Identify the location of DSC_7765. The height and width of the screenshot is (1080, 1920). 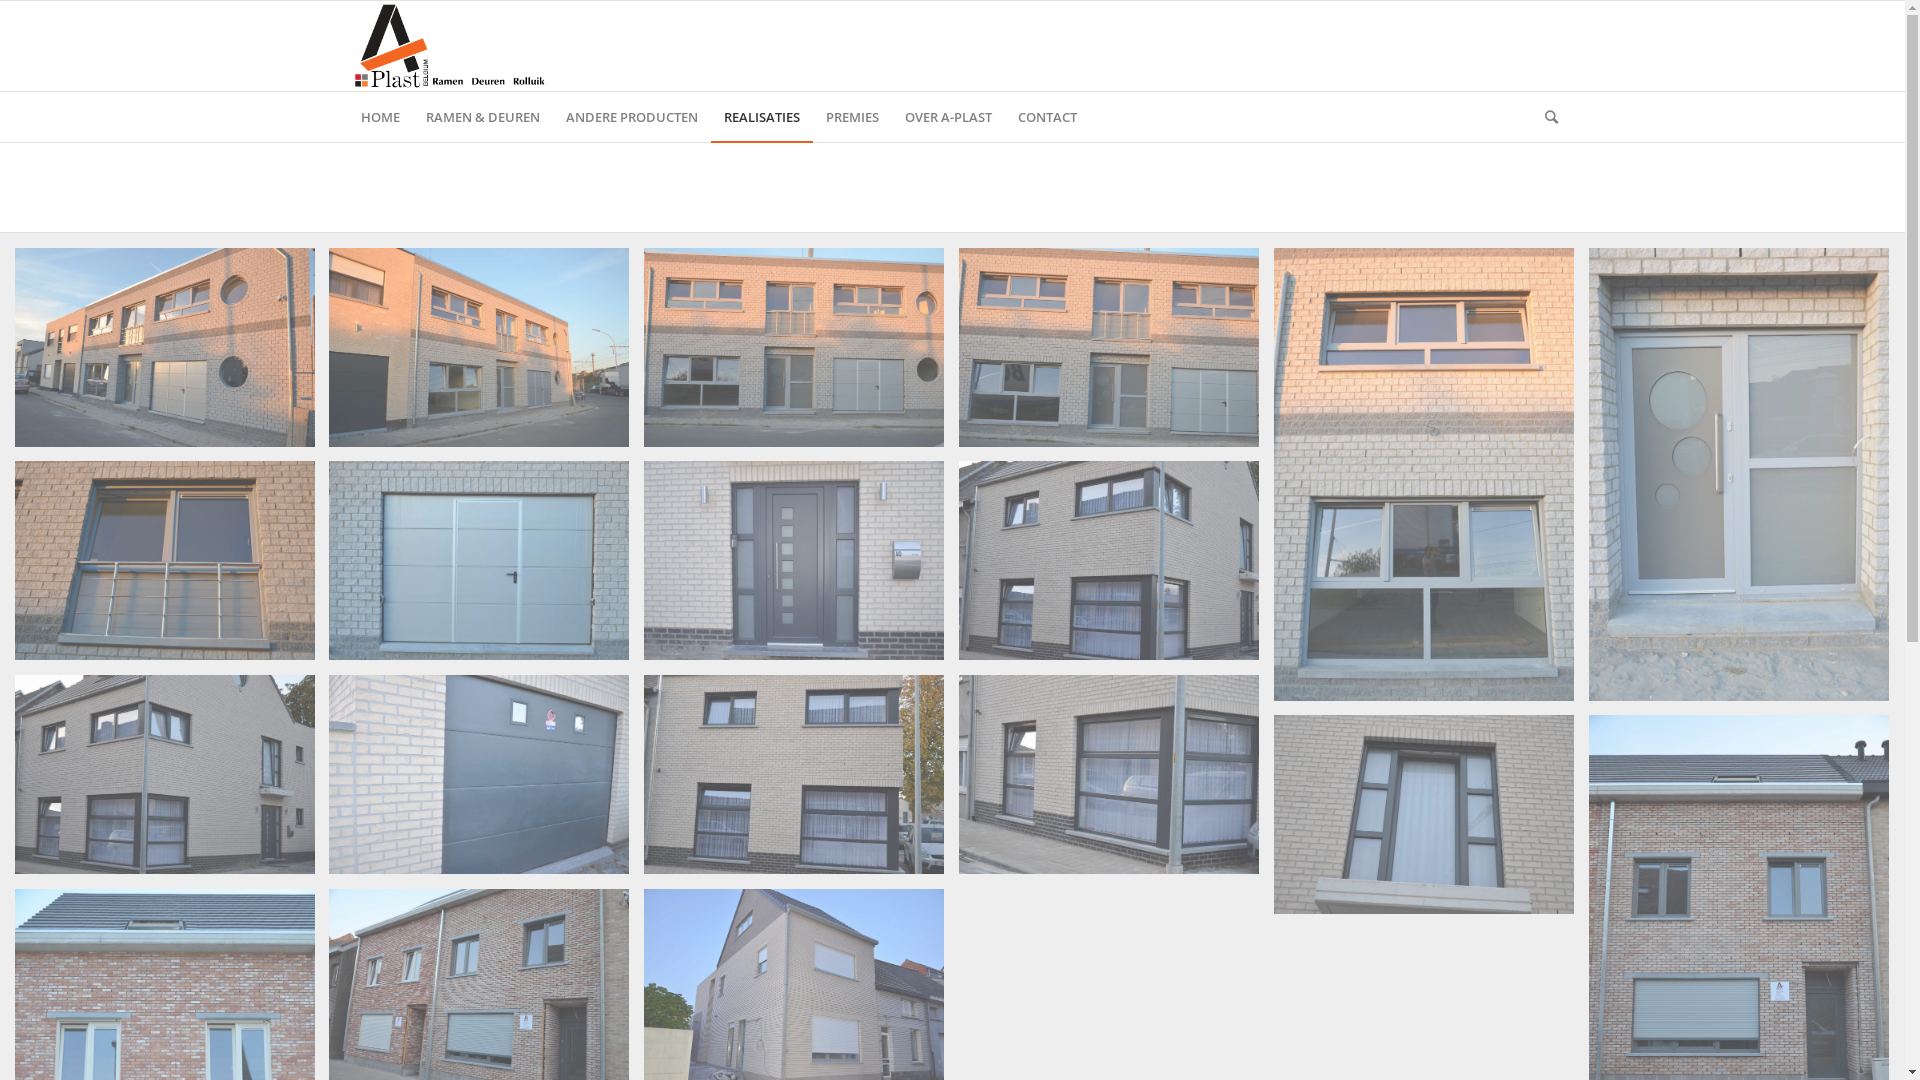
(794, 347).